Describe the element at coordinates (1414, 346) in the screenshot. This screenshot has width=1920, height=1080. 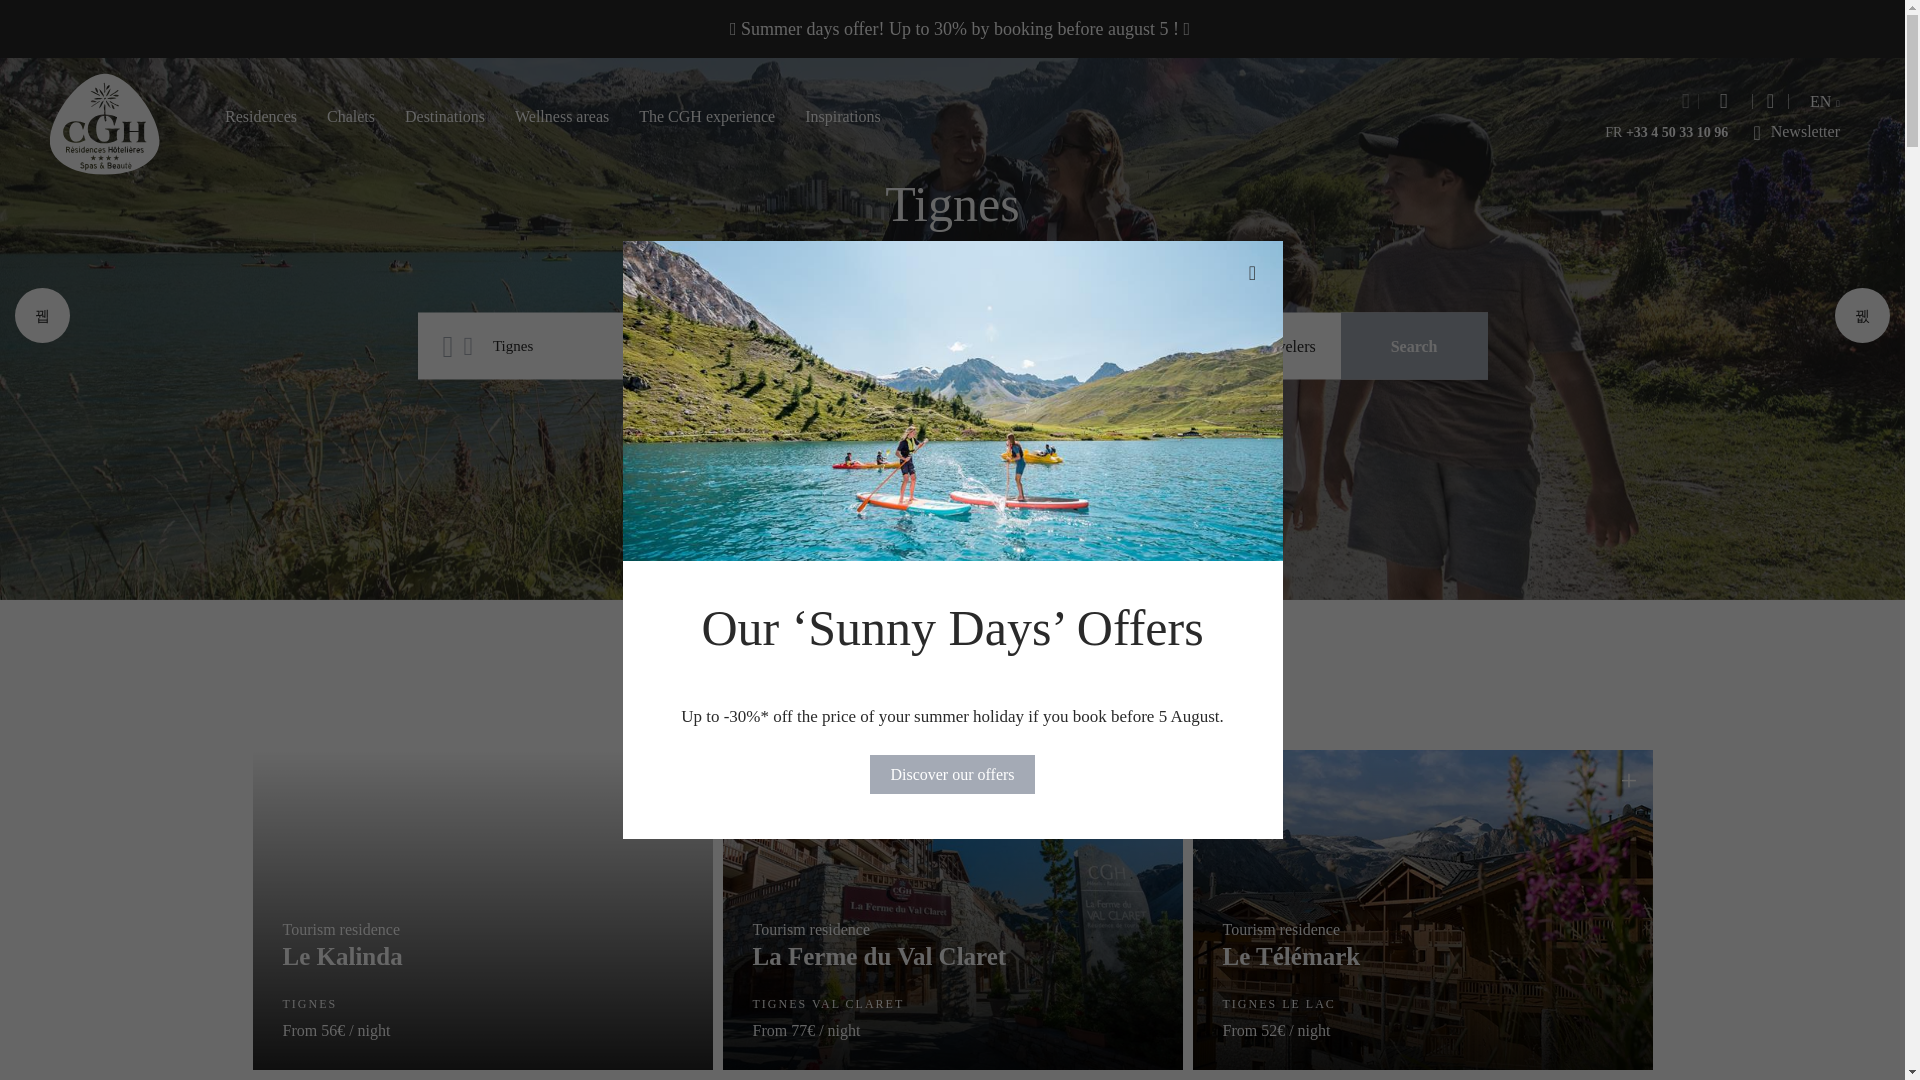
I see `Search` at that location.